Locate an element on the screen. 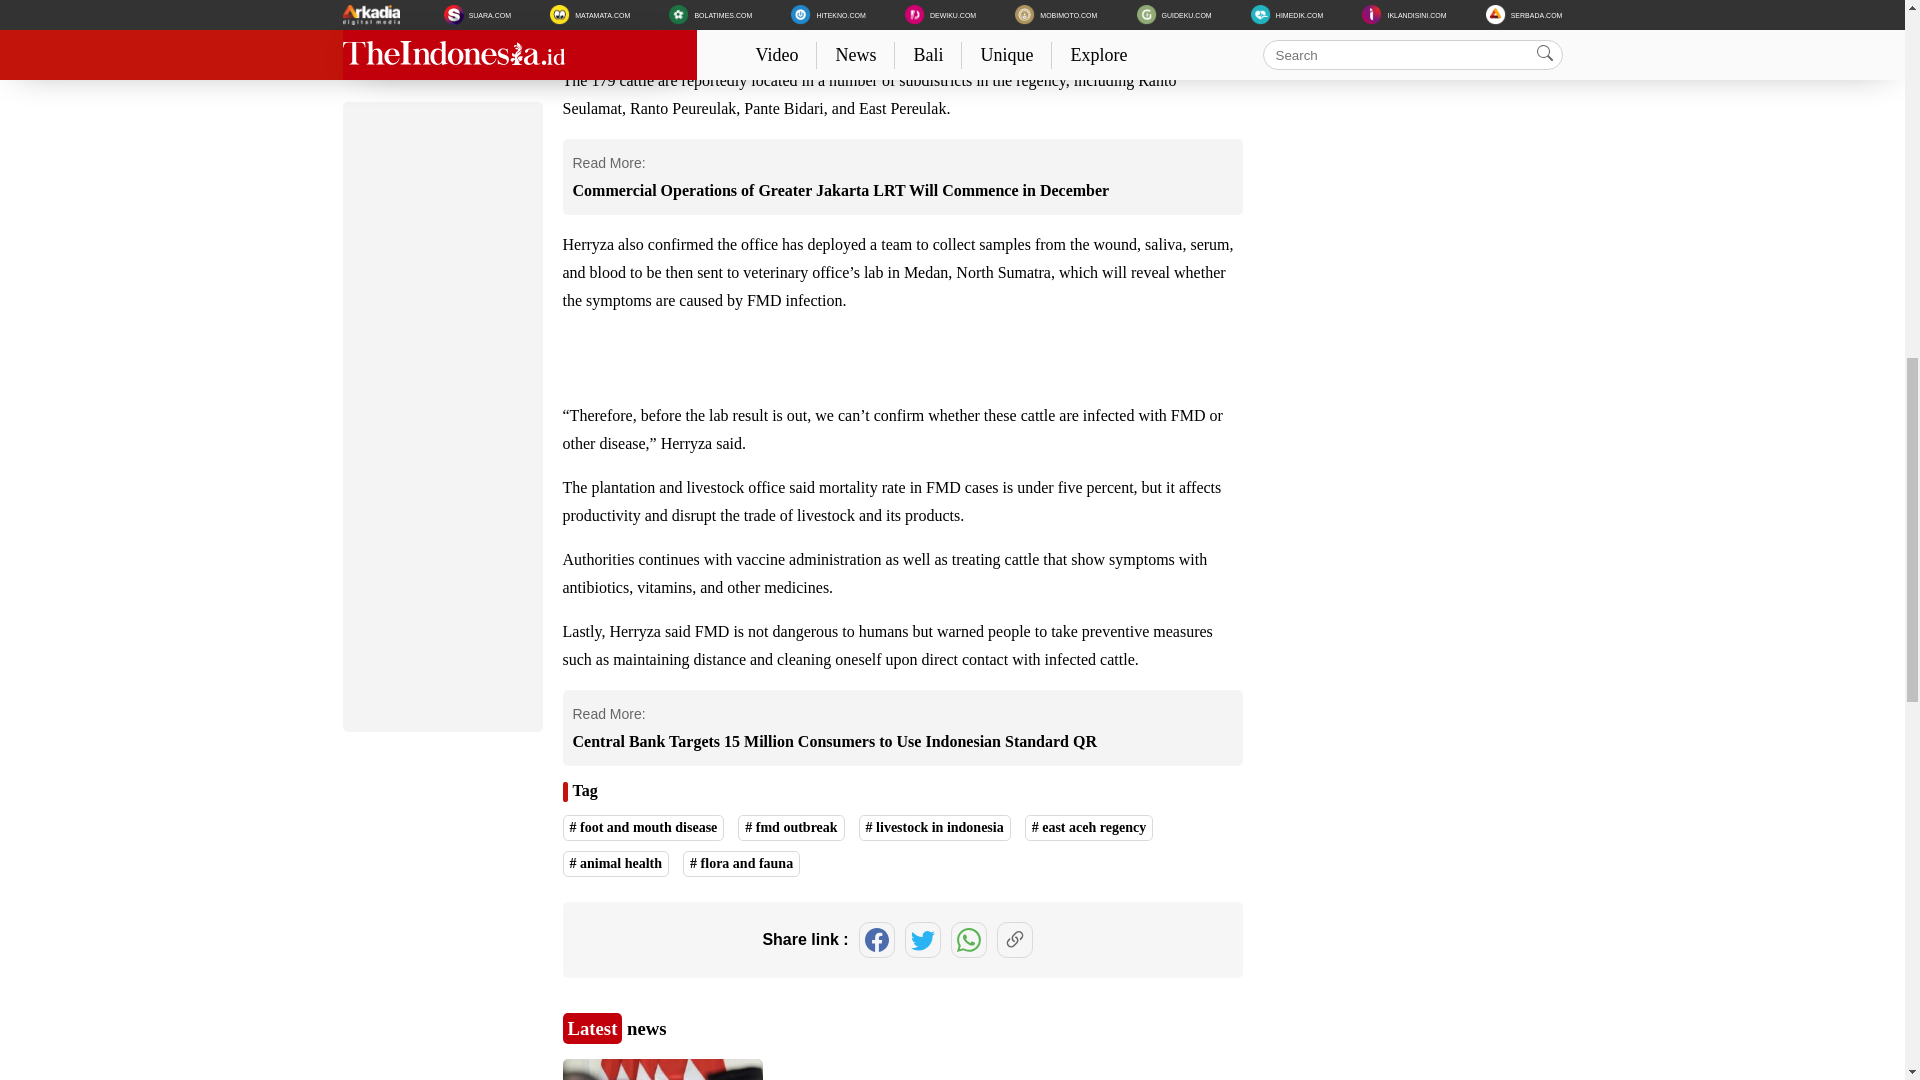 The width and height of the screenshot is (1920, 1080). foot and mouth disease is located at coordinates (642, 828).